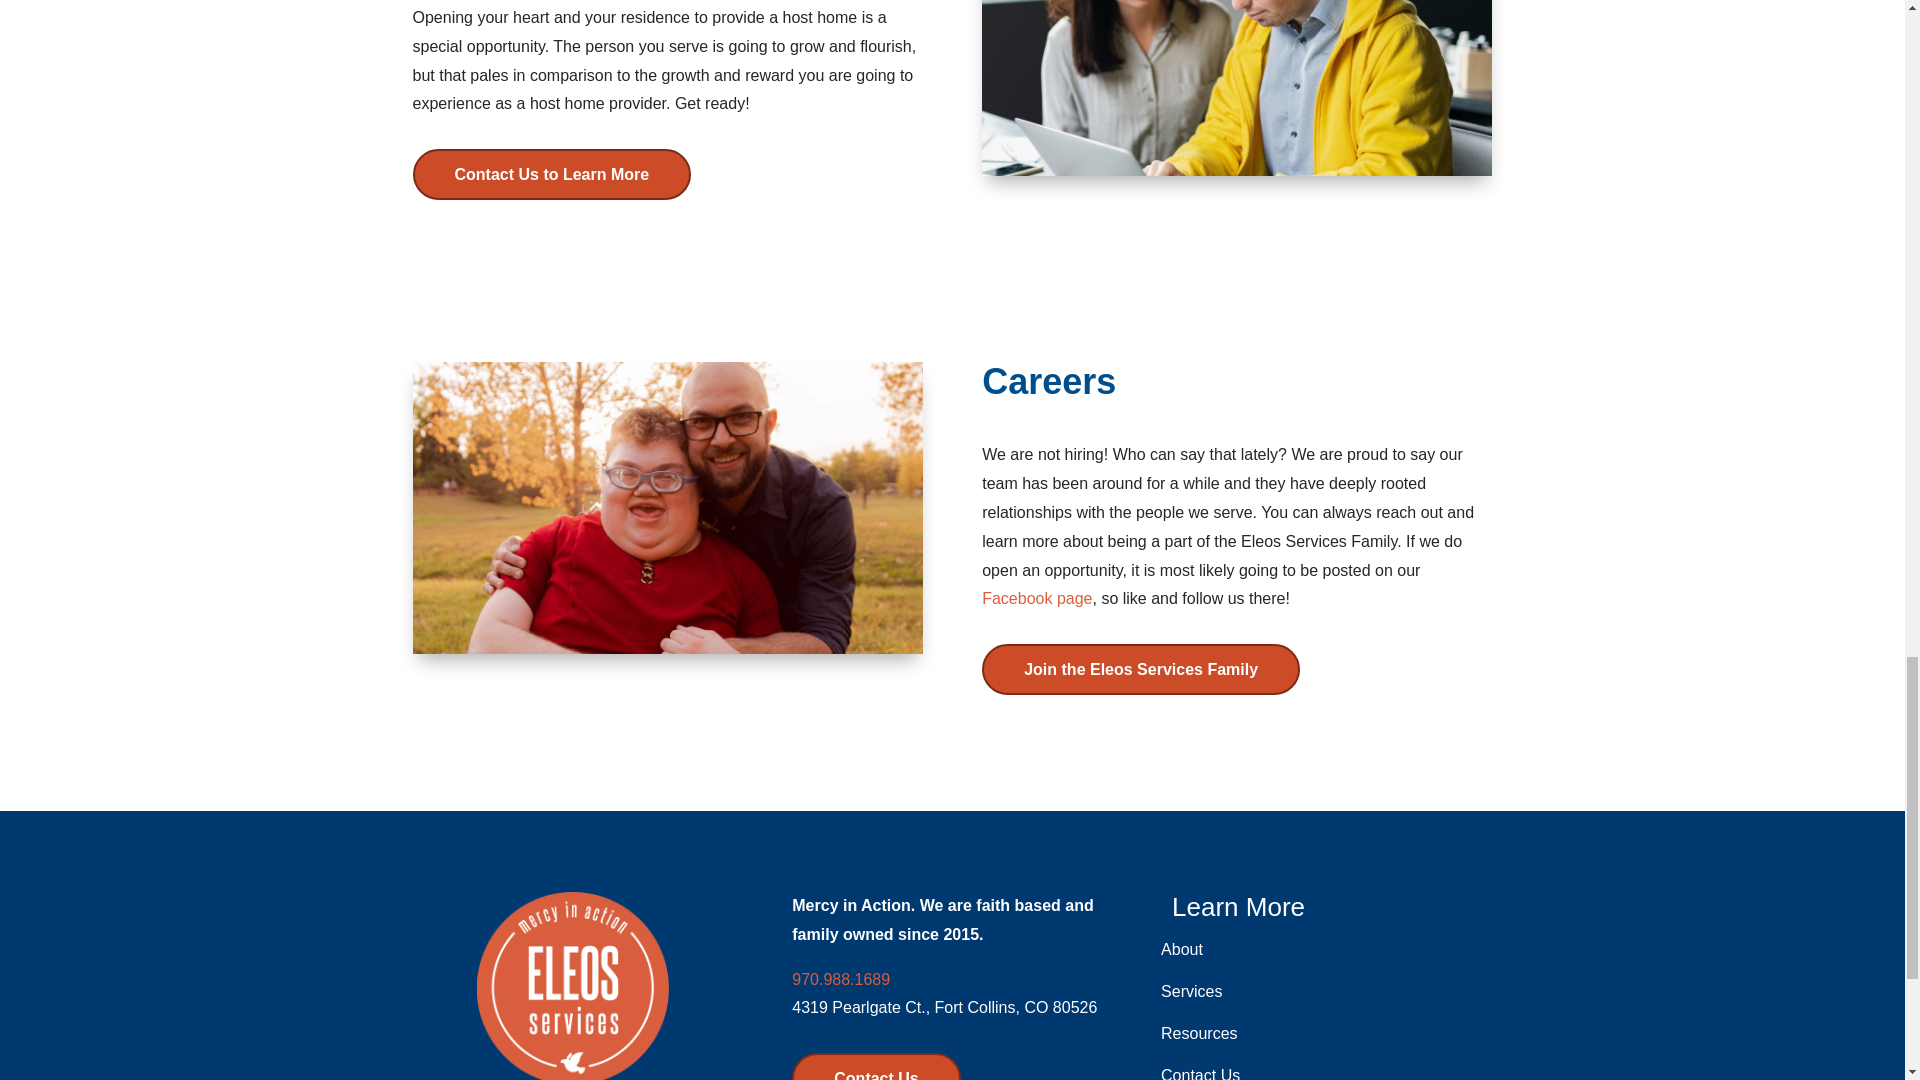 Image resolution: width=1920 pixels, height=1080 pixels. Describe the element at coordinates (1140, 669) in the screenshot. I see `Join the Eleos Services Family` at that location.